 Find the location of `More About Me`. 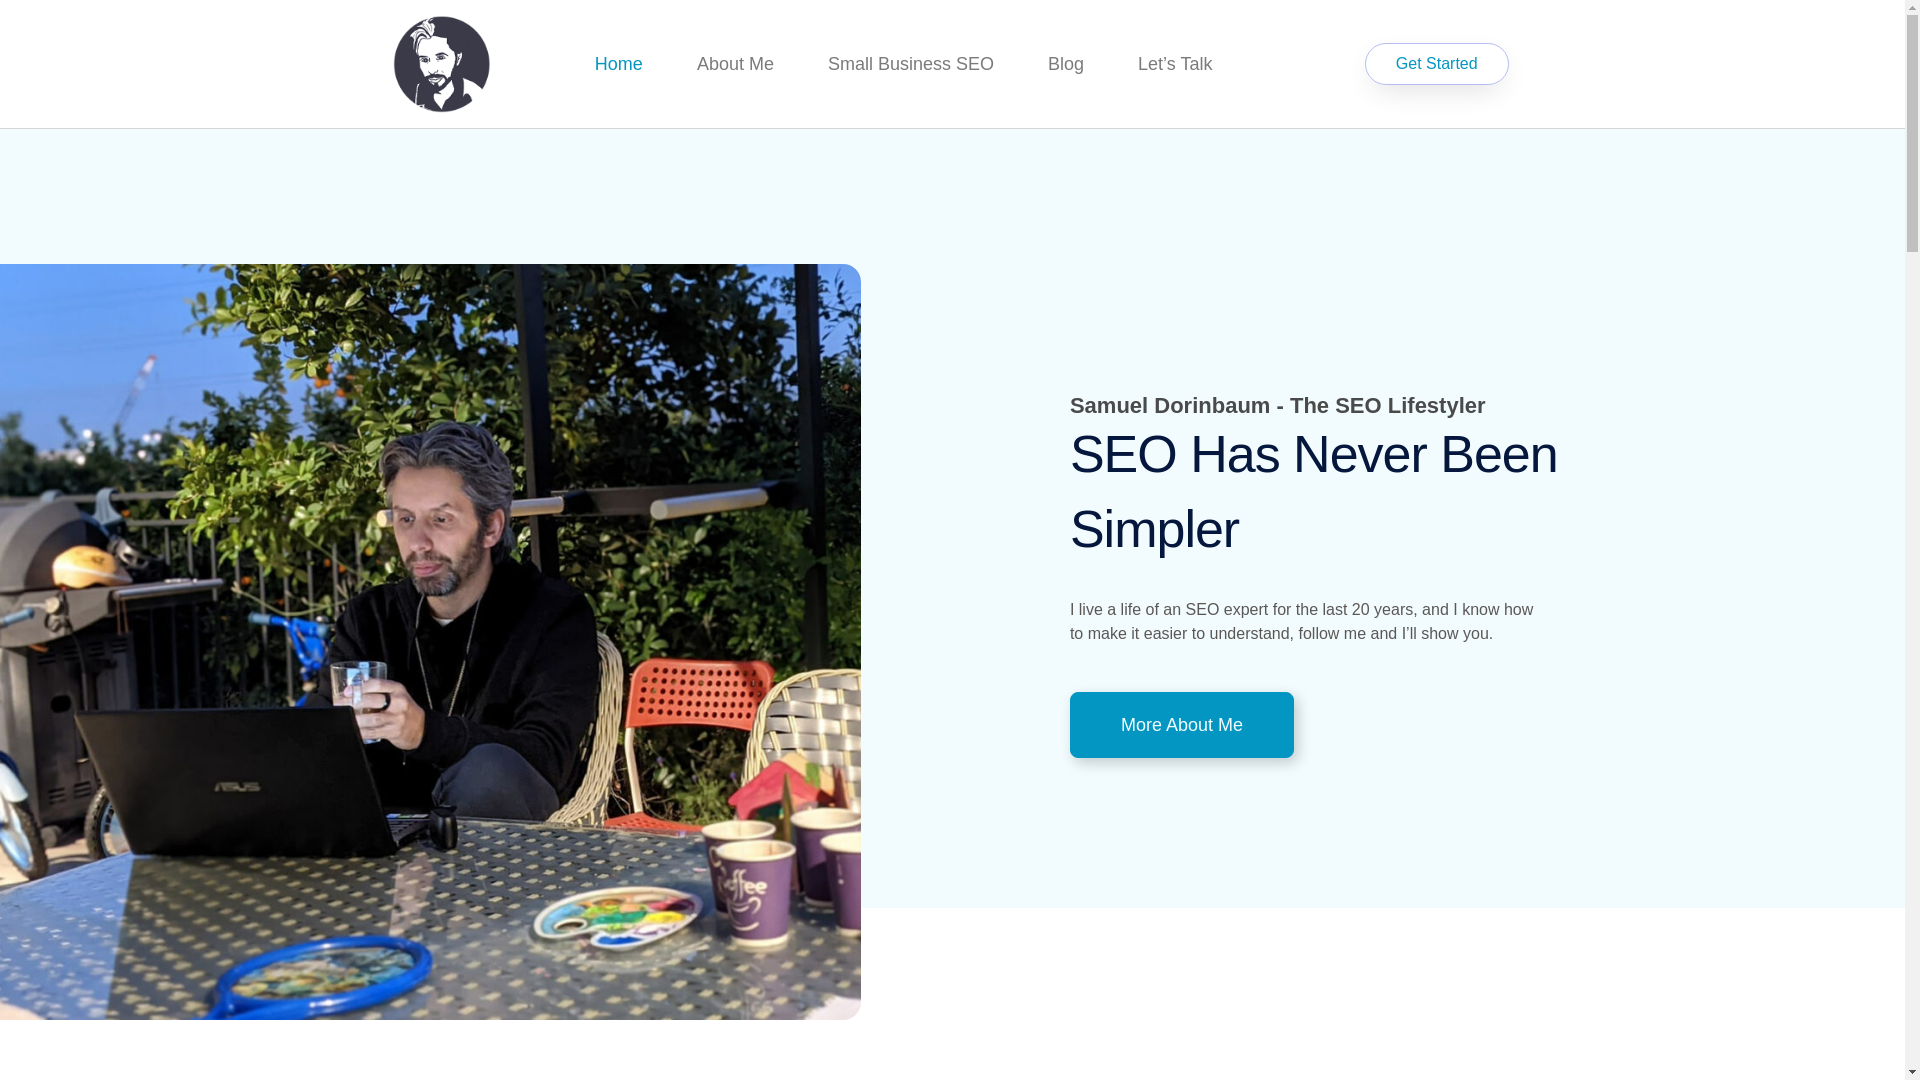

More About Me is located at coordinates (1182, 725).